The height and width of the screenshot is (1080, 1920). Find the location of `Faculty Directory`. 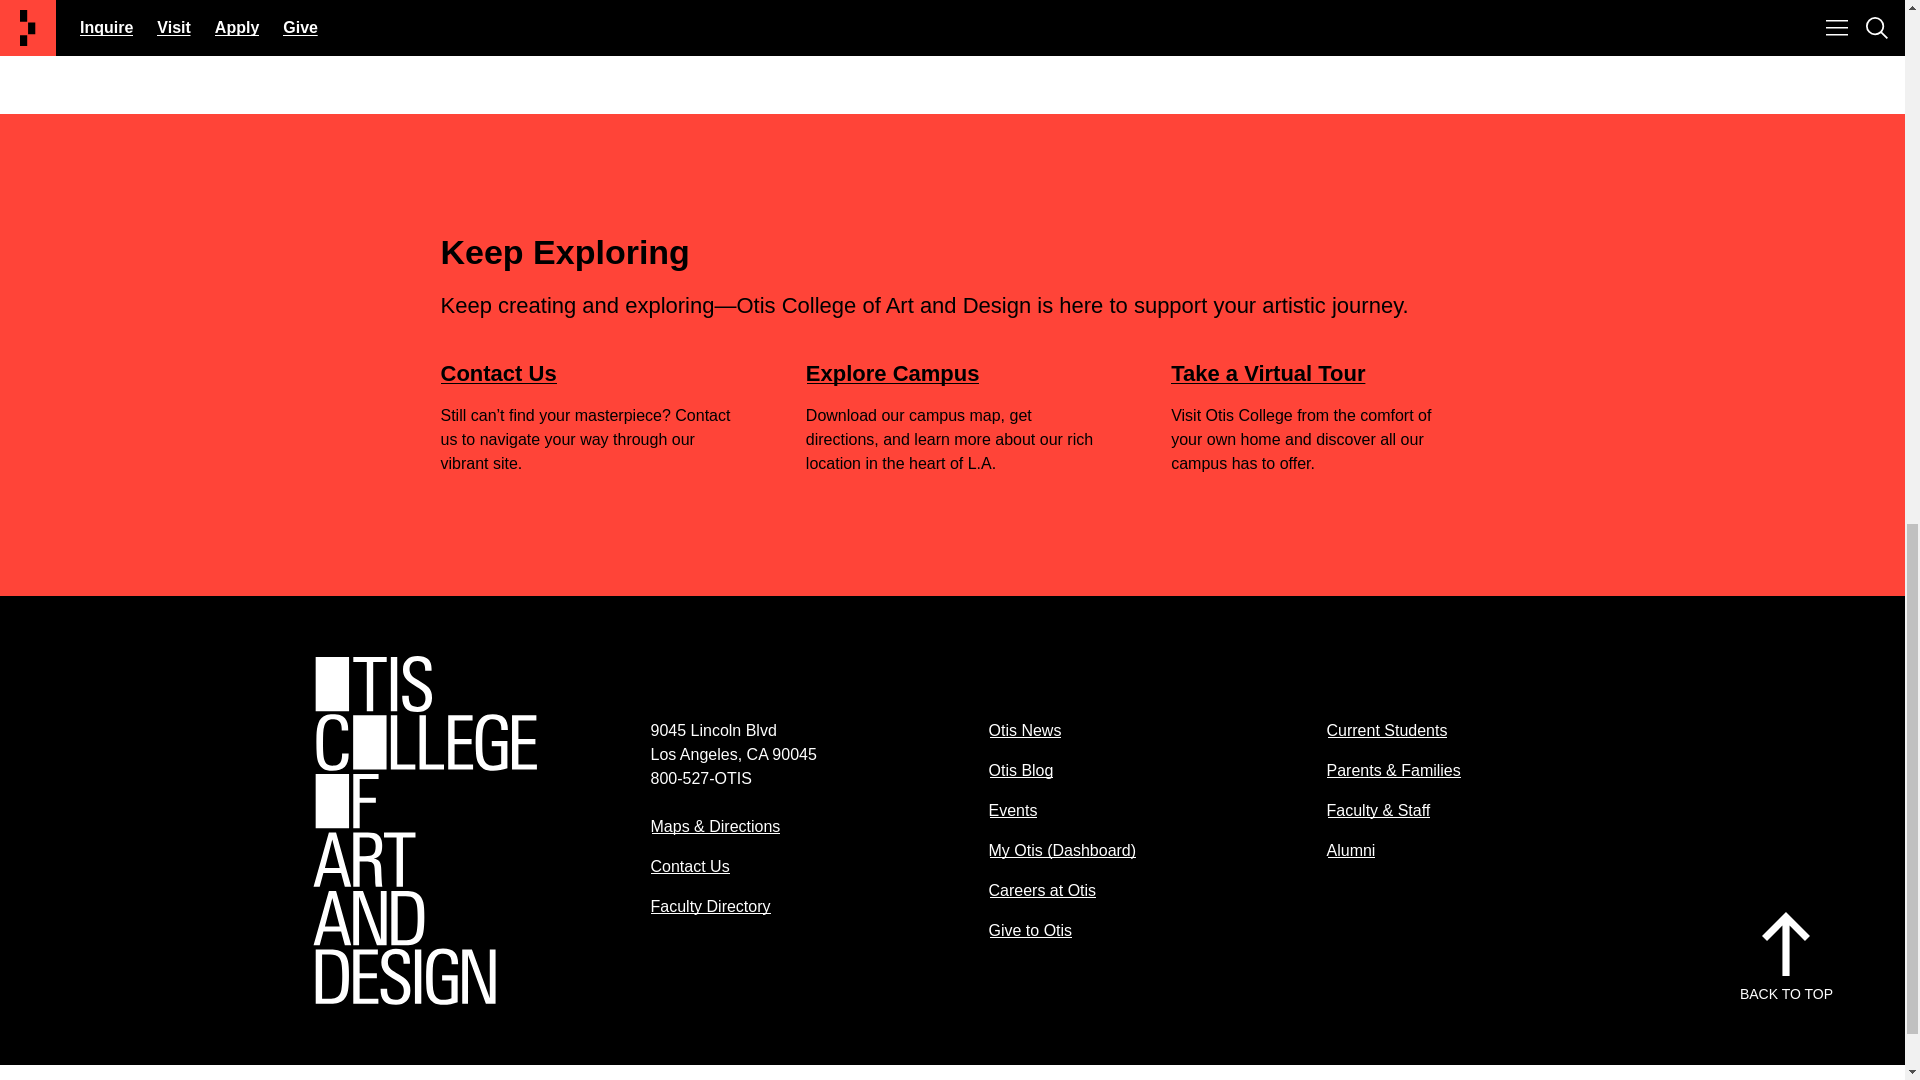

Faculty Directory is located at coordinates (710, 906).